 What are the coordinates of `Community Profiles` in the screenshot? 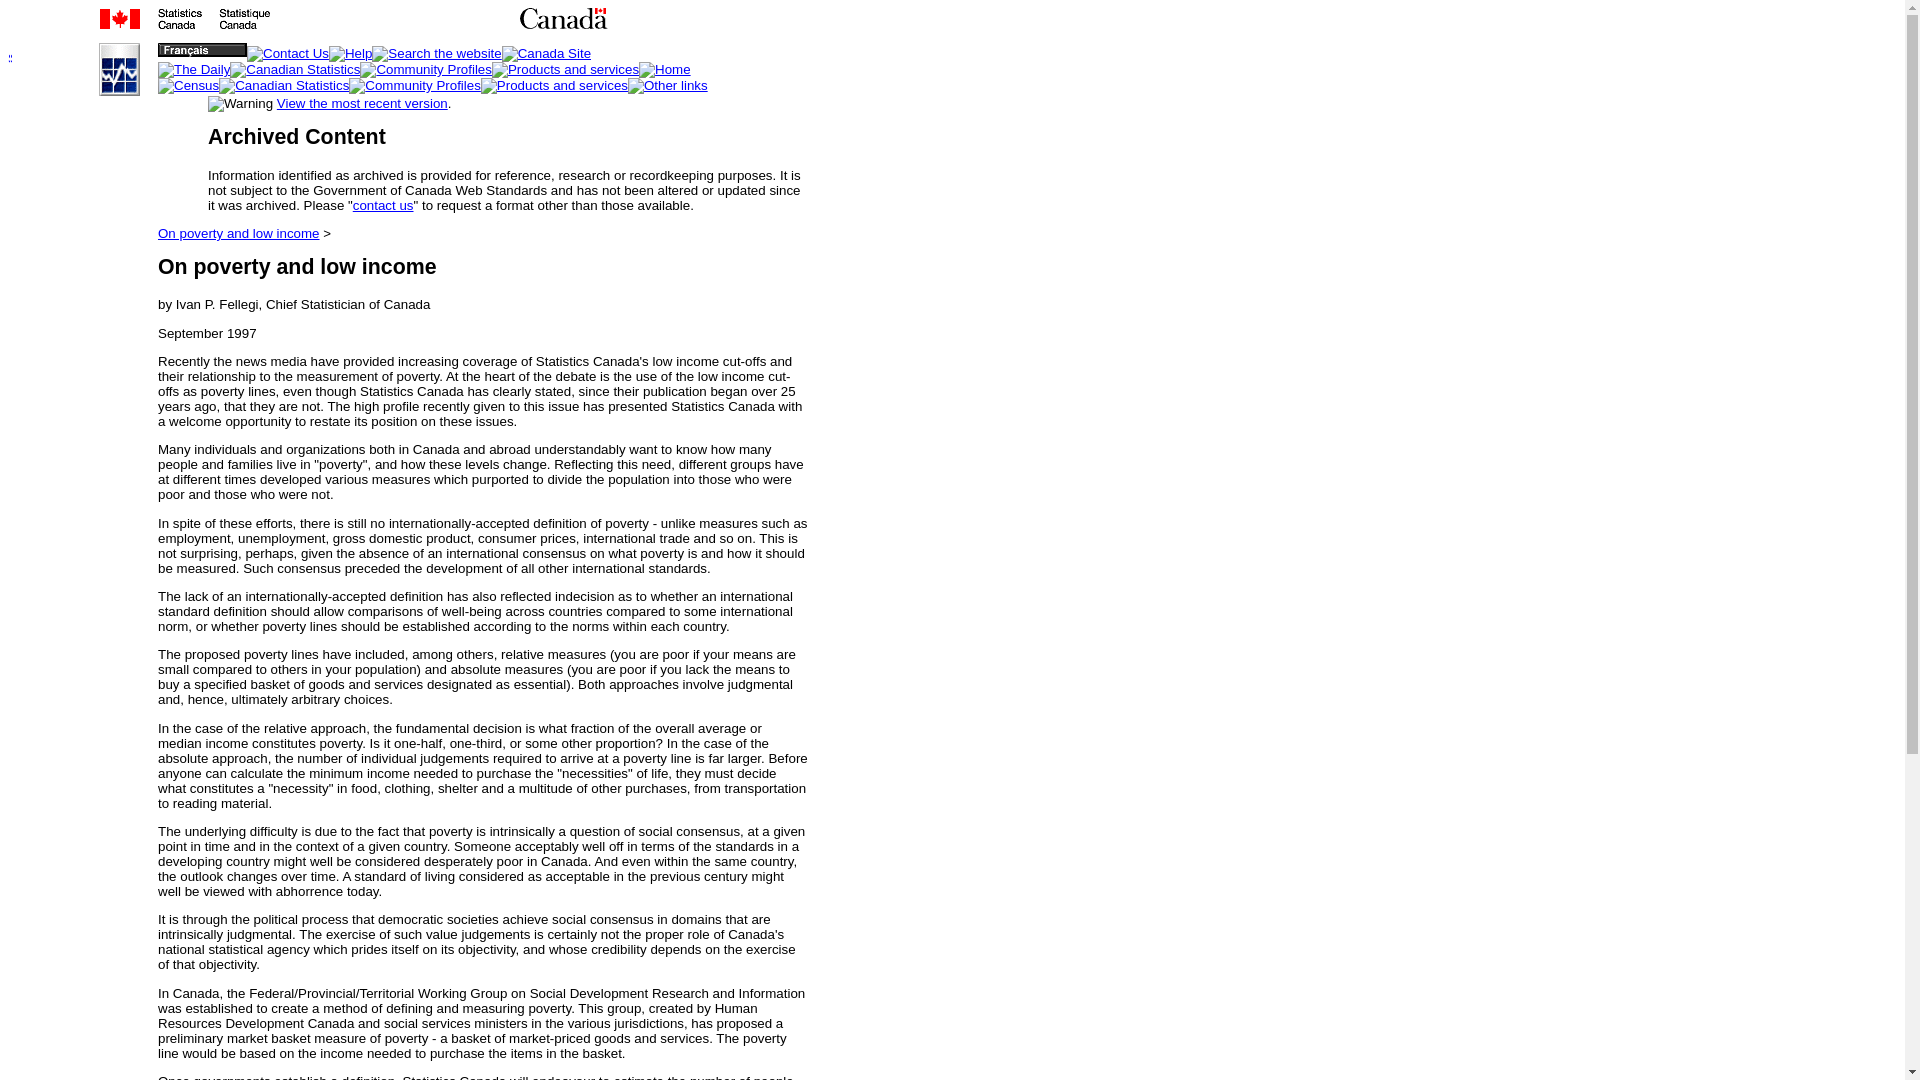 It's located at (426, 69).